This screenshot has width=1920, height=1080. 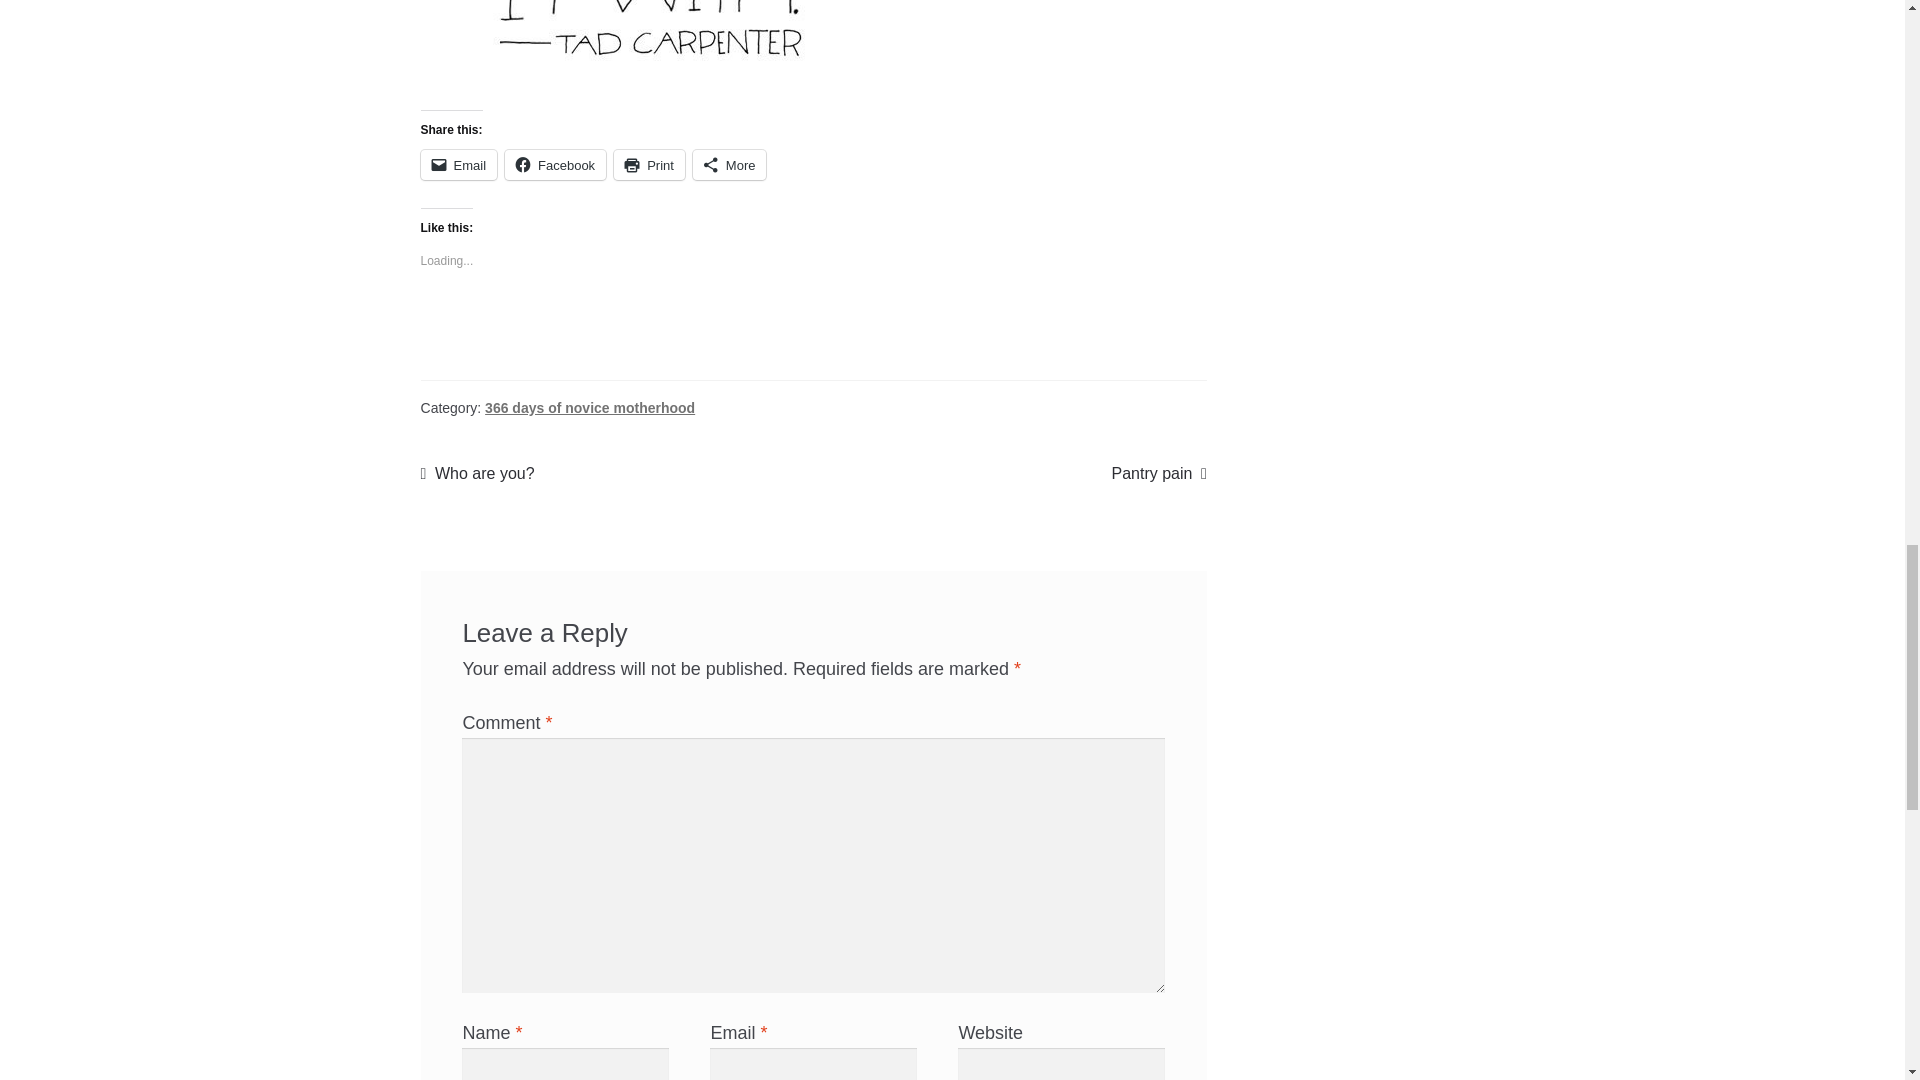 I want to click on Click to share on Facebook, so click(x=555, y=165).